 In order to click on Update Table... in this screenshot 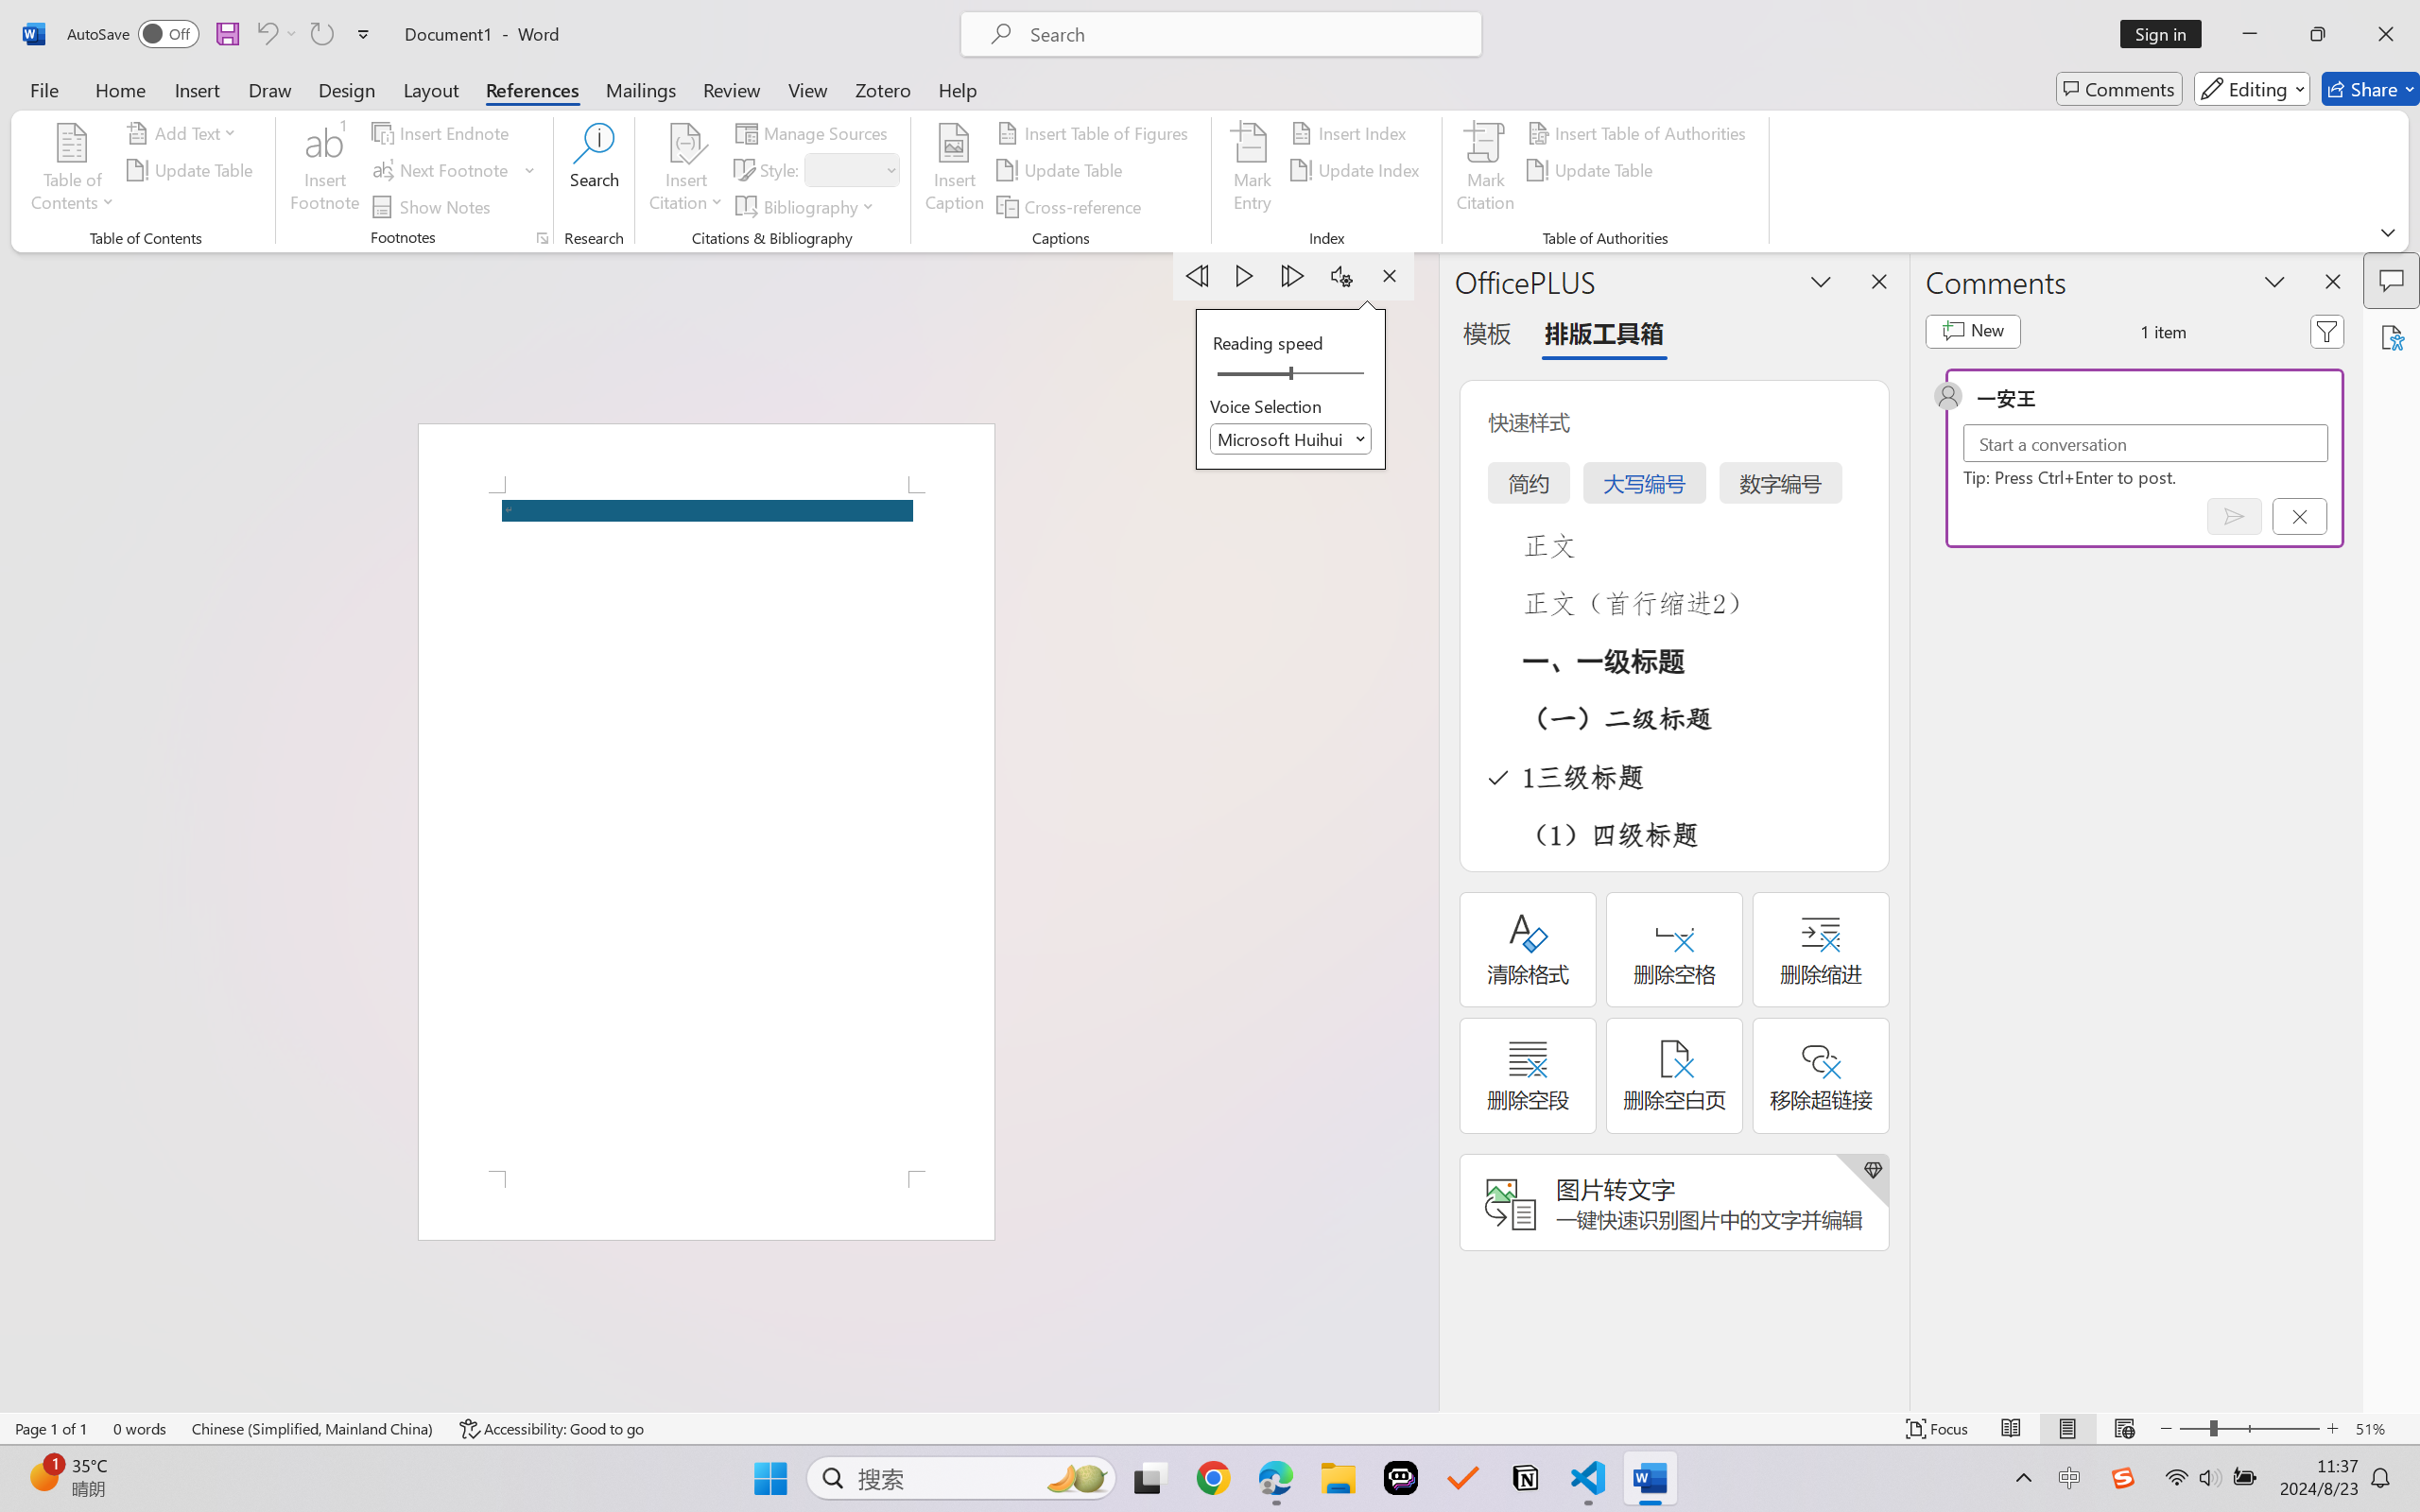, I will do `click(193, 170)`.